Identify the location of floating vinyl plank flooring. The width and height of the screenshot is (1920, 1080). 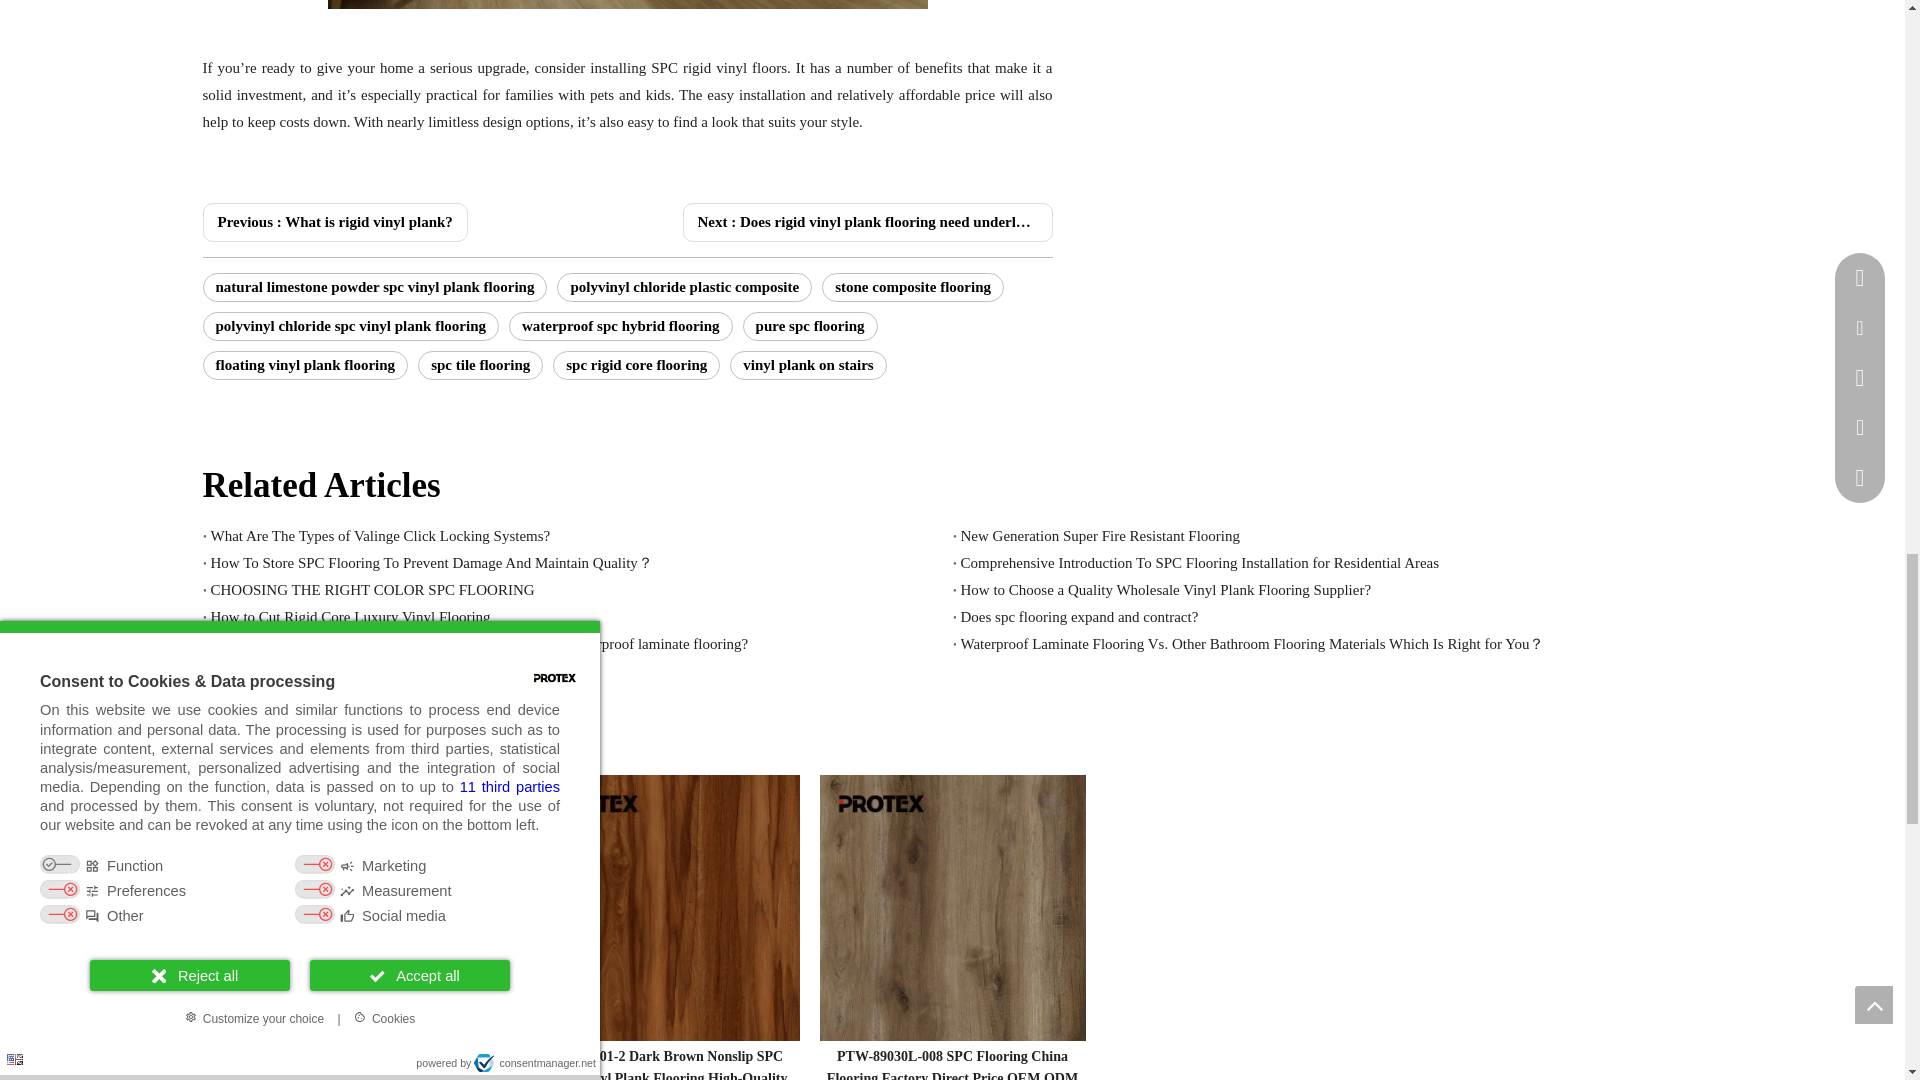
(304, 366).